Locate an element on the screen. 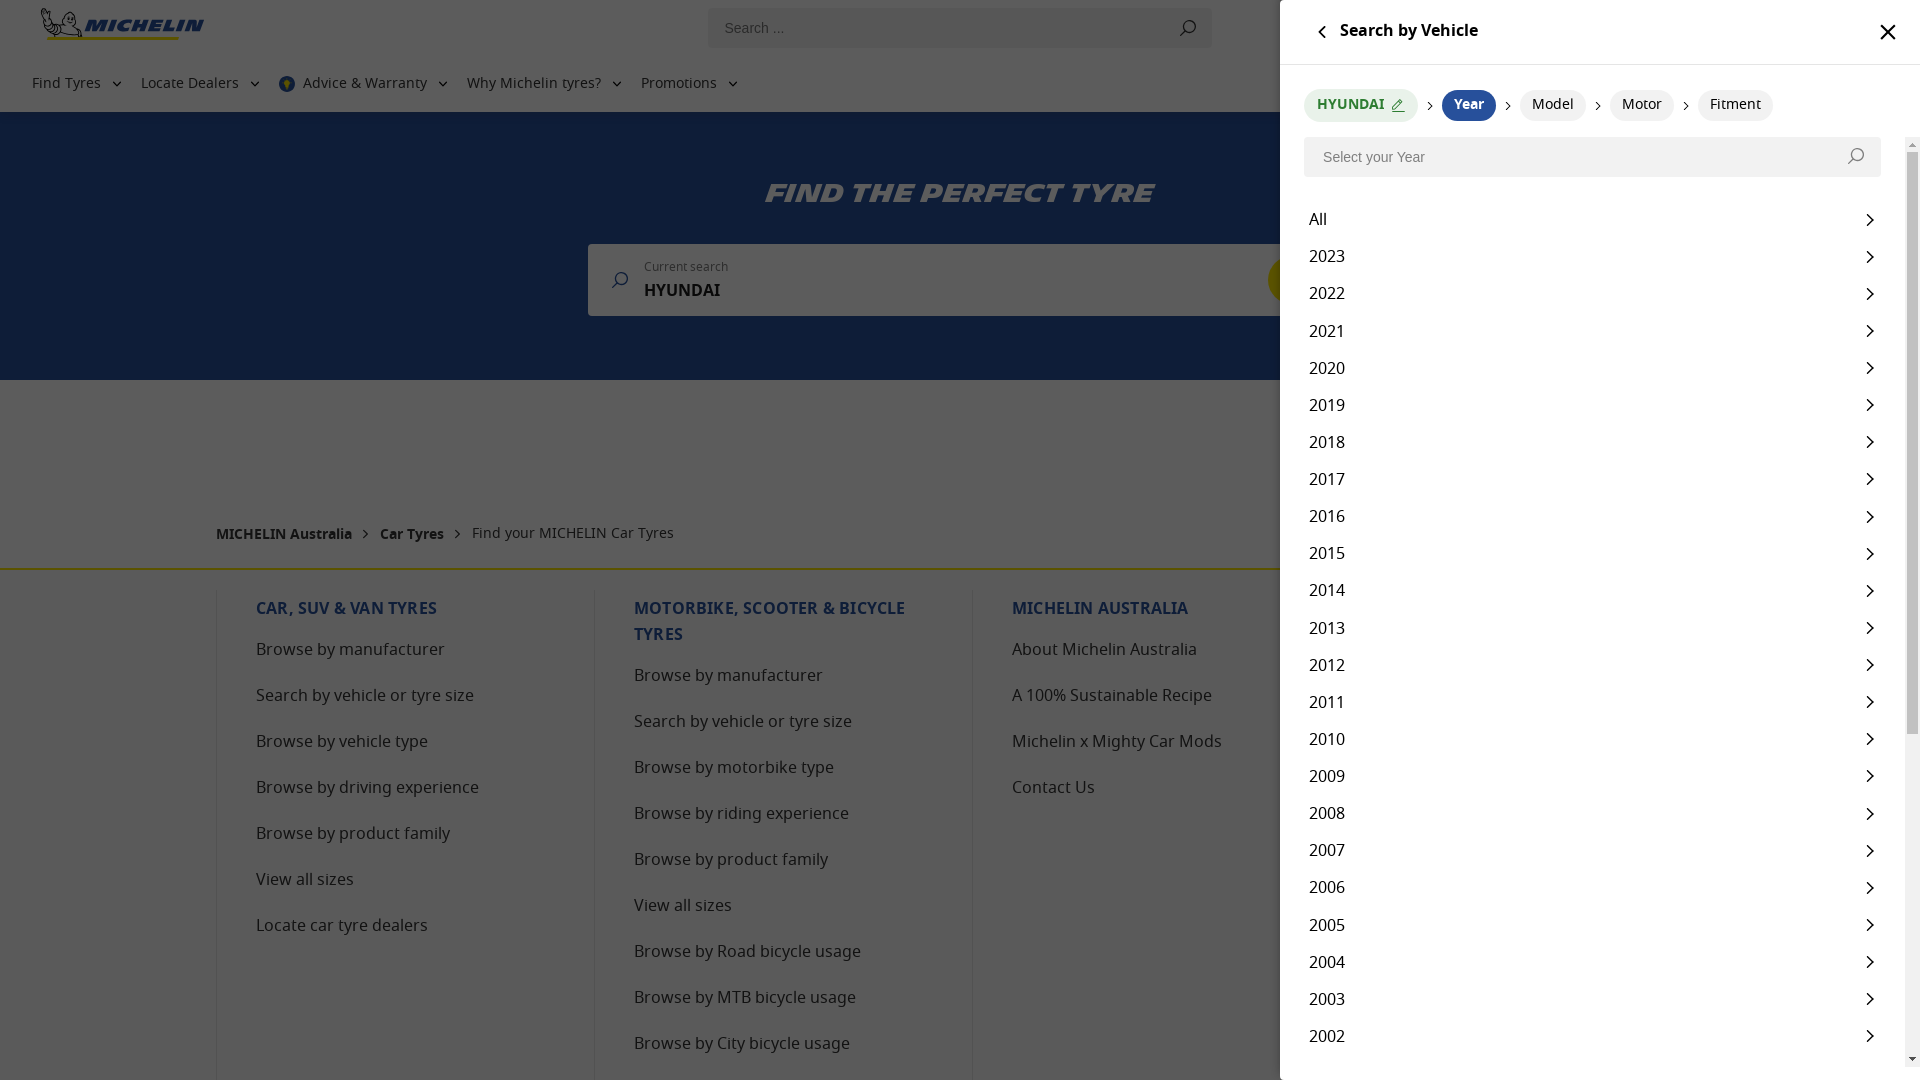 This screenshot has height=1080, width=1920. Car Tyres is located at coordinates (414, 536).